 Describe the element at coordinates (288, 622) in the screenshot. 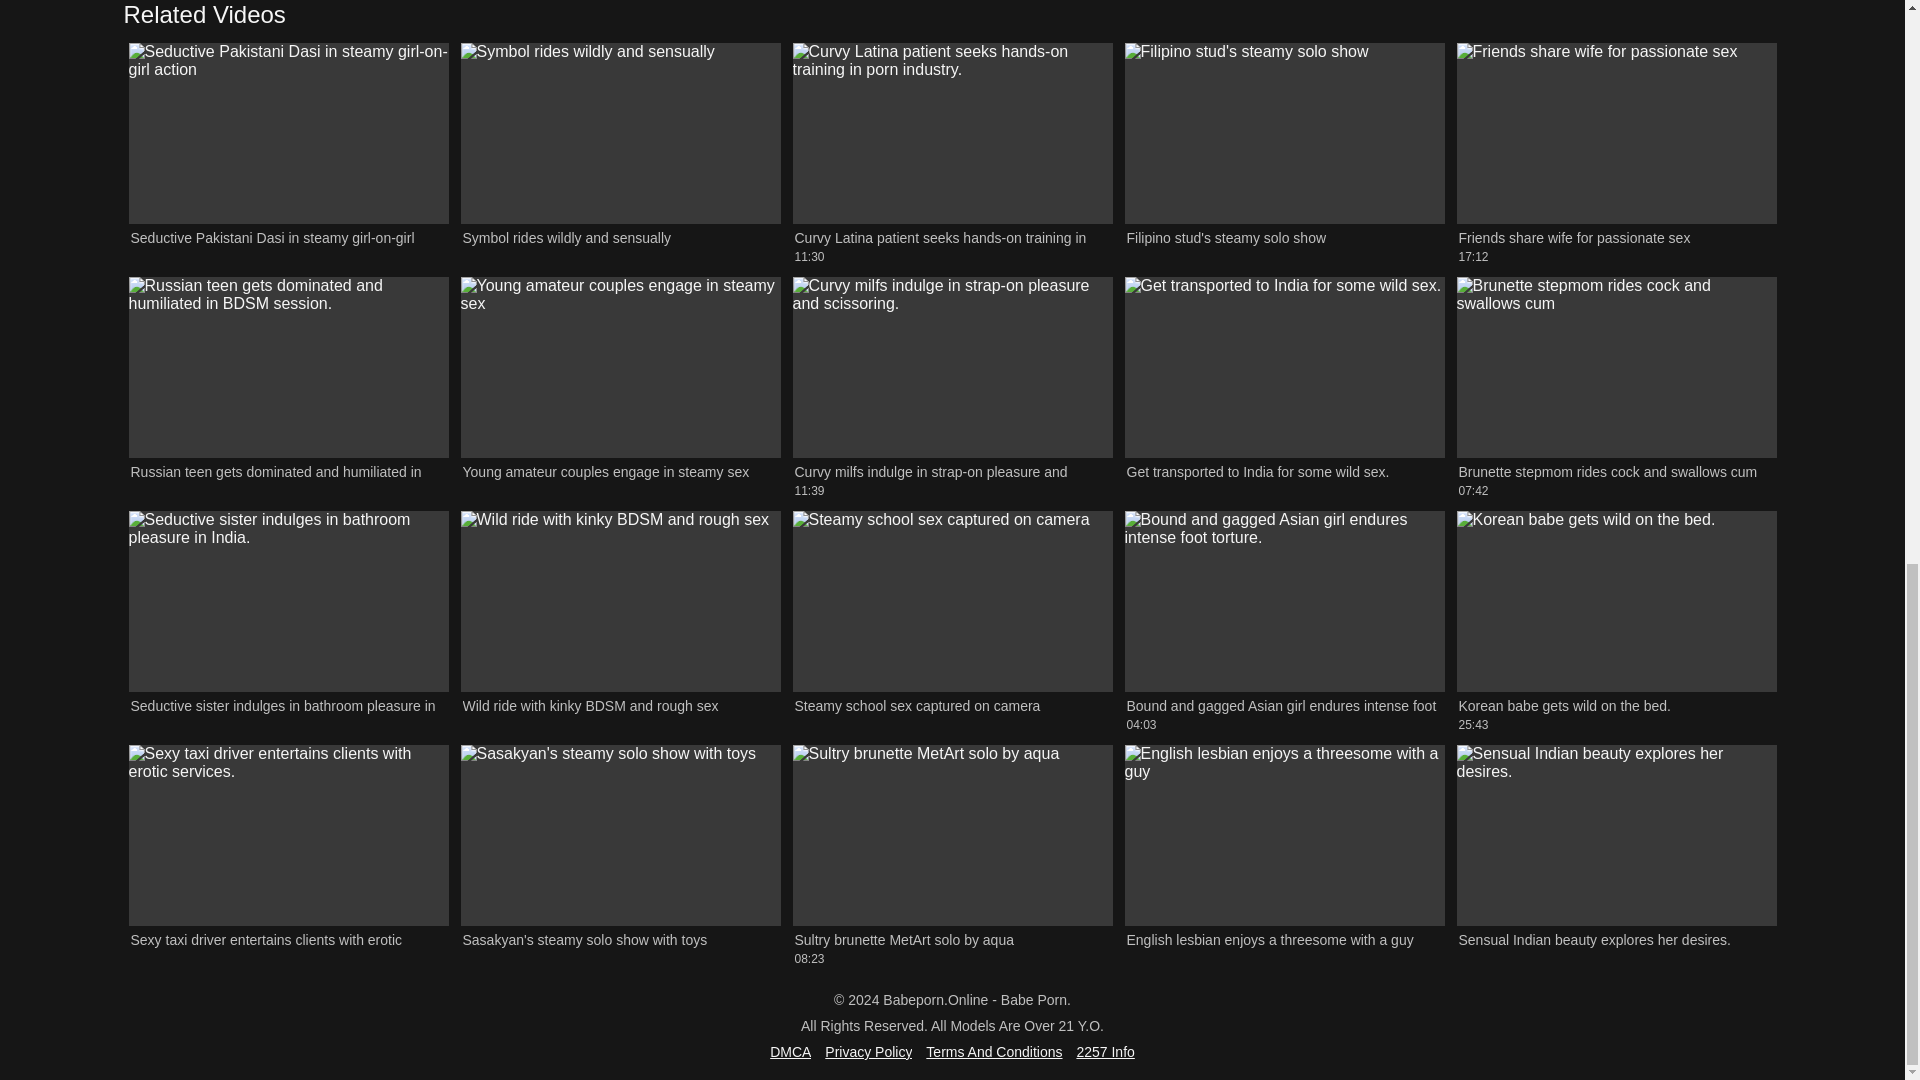

I see `Seductive sister indulges in bathroom pleasure in India.` at that location.